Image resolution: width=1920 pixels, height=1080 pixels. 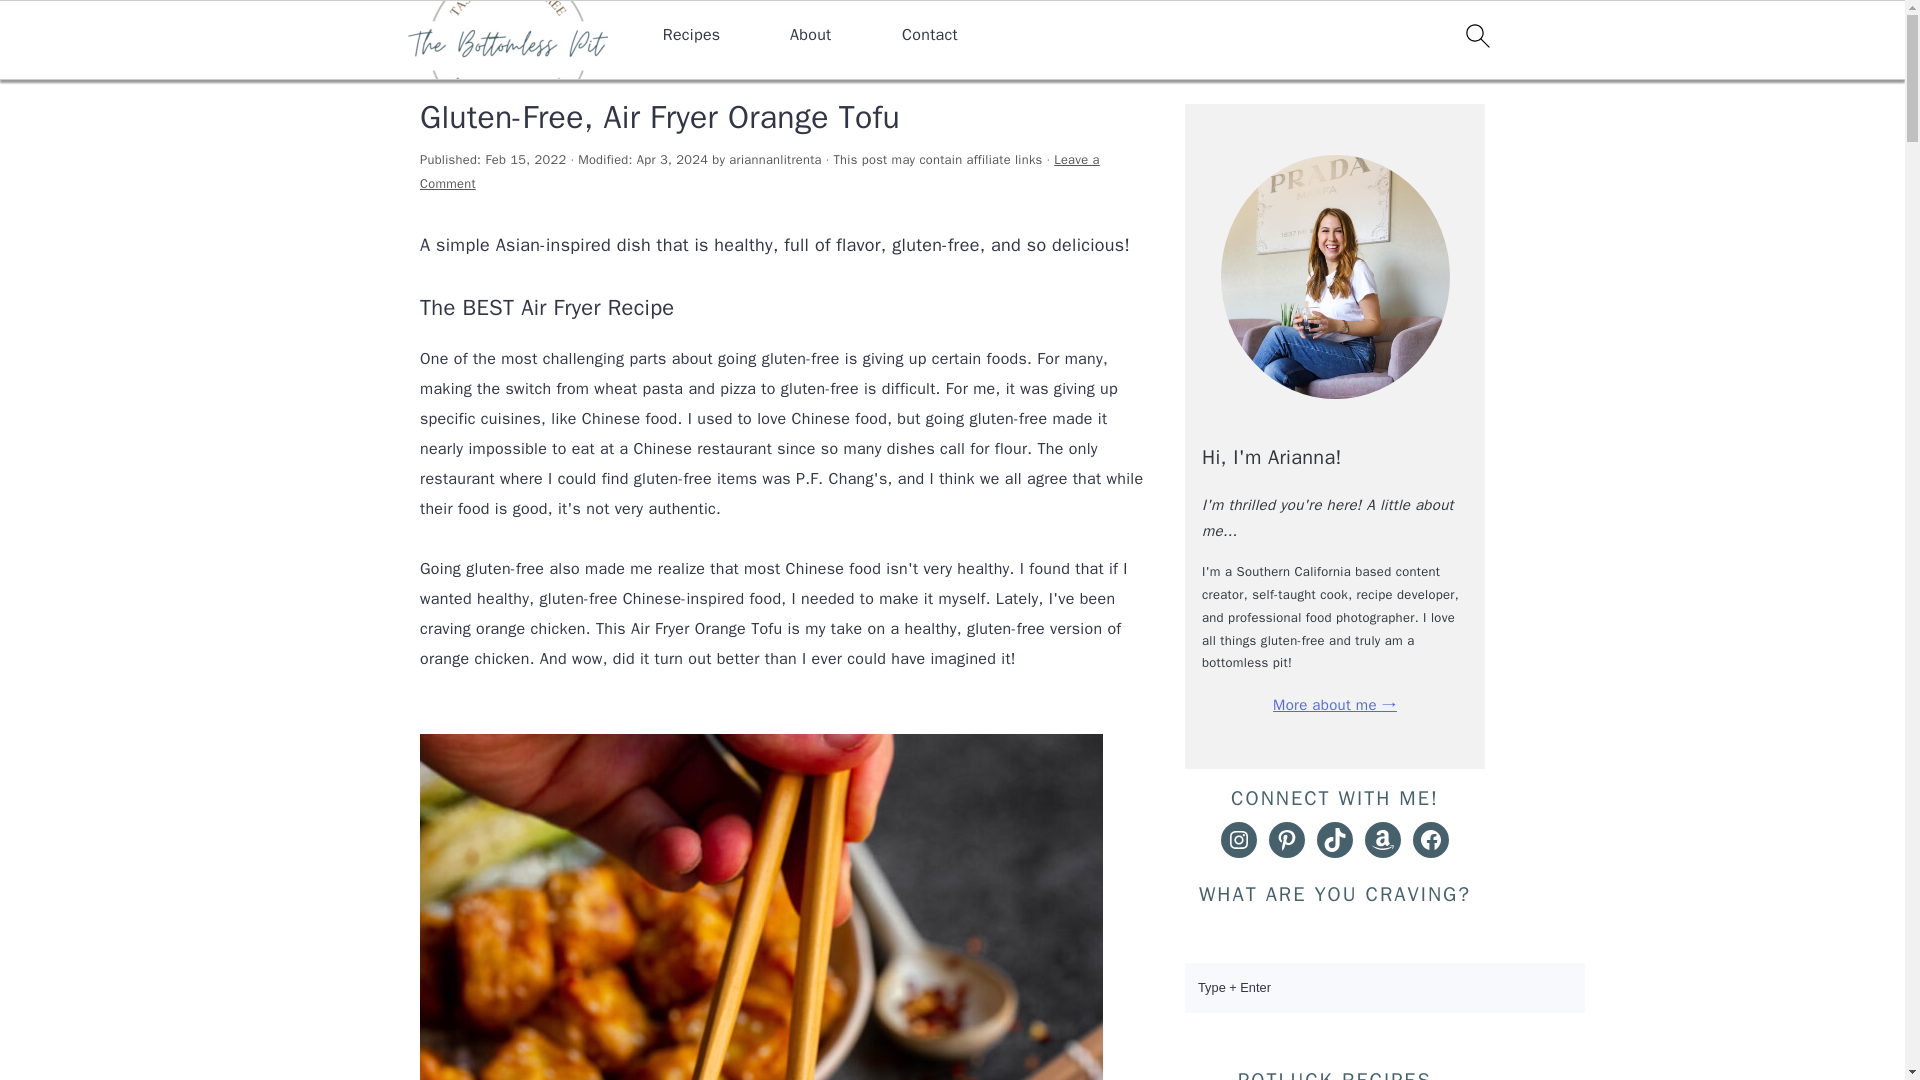 What do you see at coordinates (1431, 839) in the screenshot?
I see `Facebook` at bounding box center [1431, 839].